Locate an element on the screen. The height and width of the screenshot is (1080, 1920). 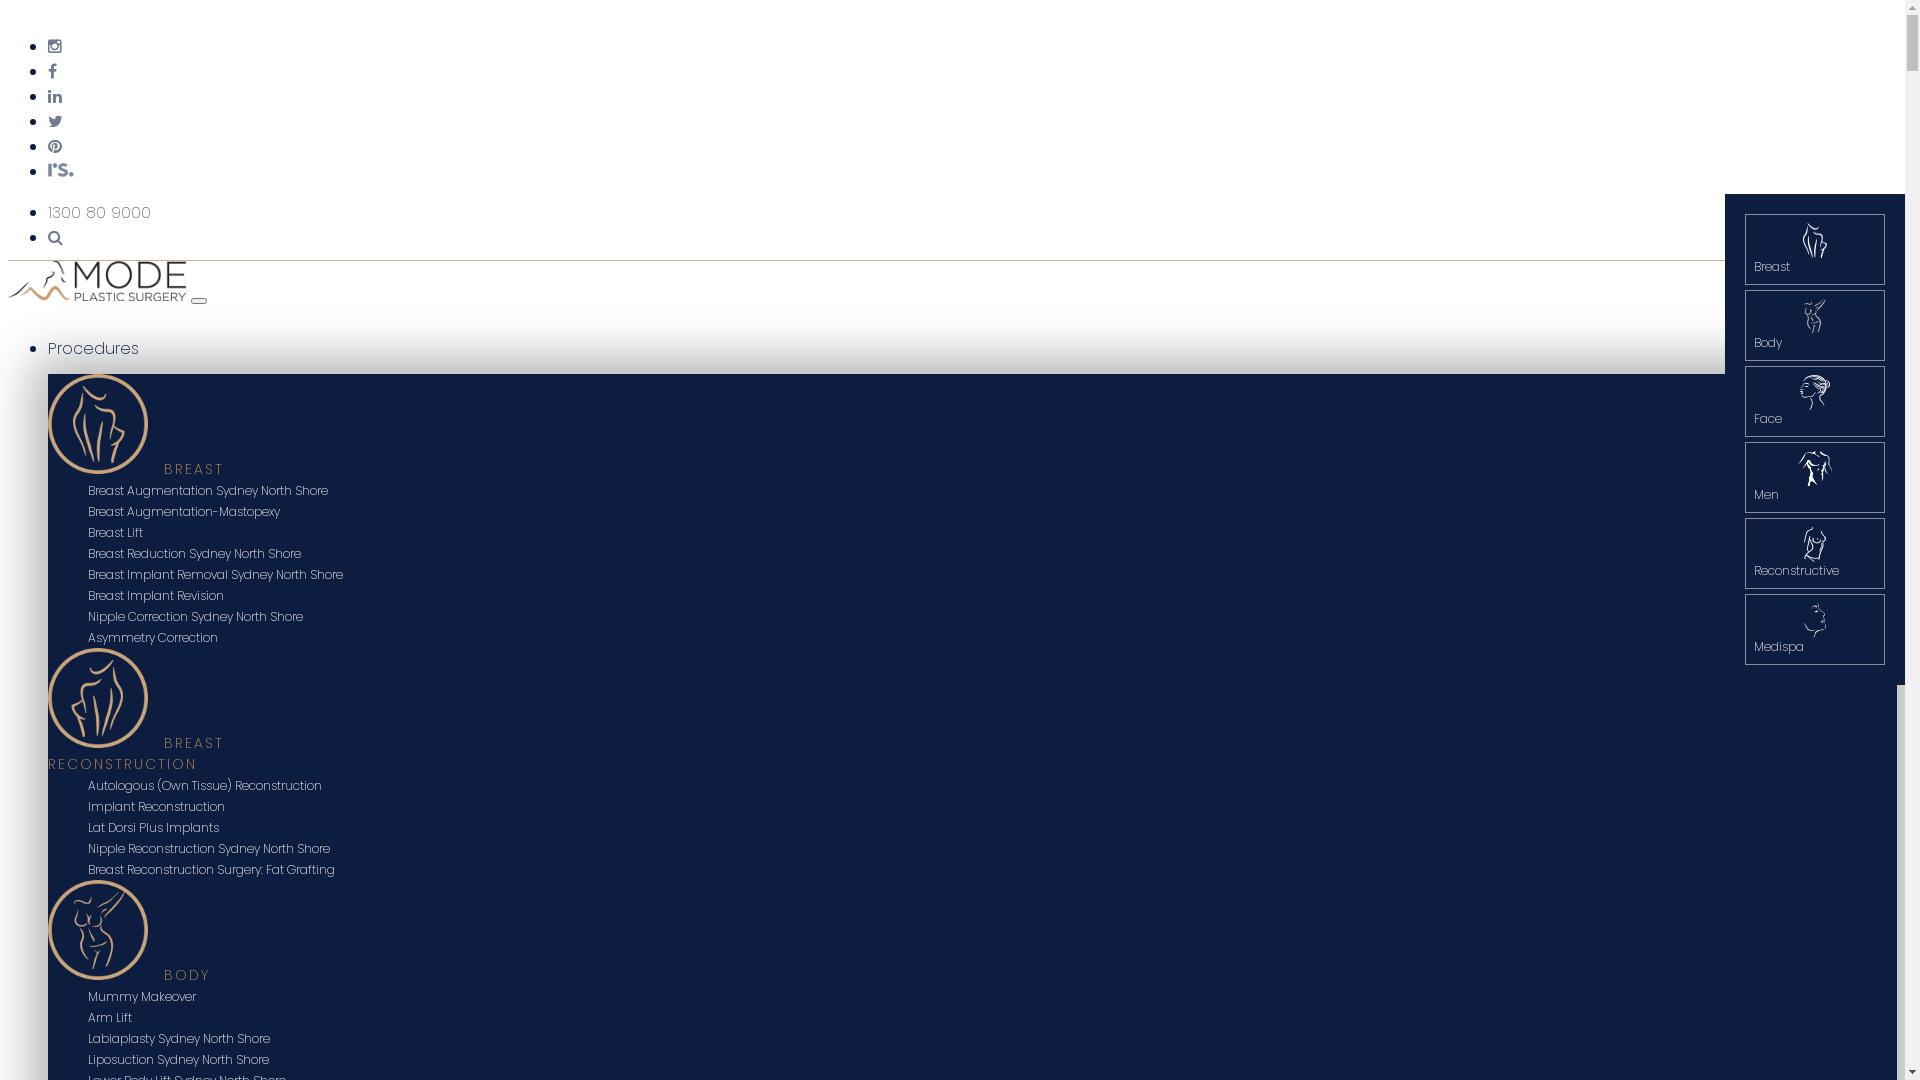
Labiaplasty Sydney North Shore is located at coordinates (179, 1038).